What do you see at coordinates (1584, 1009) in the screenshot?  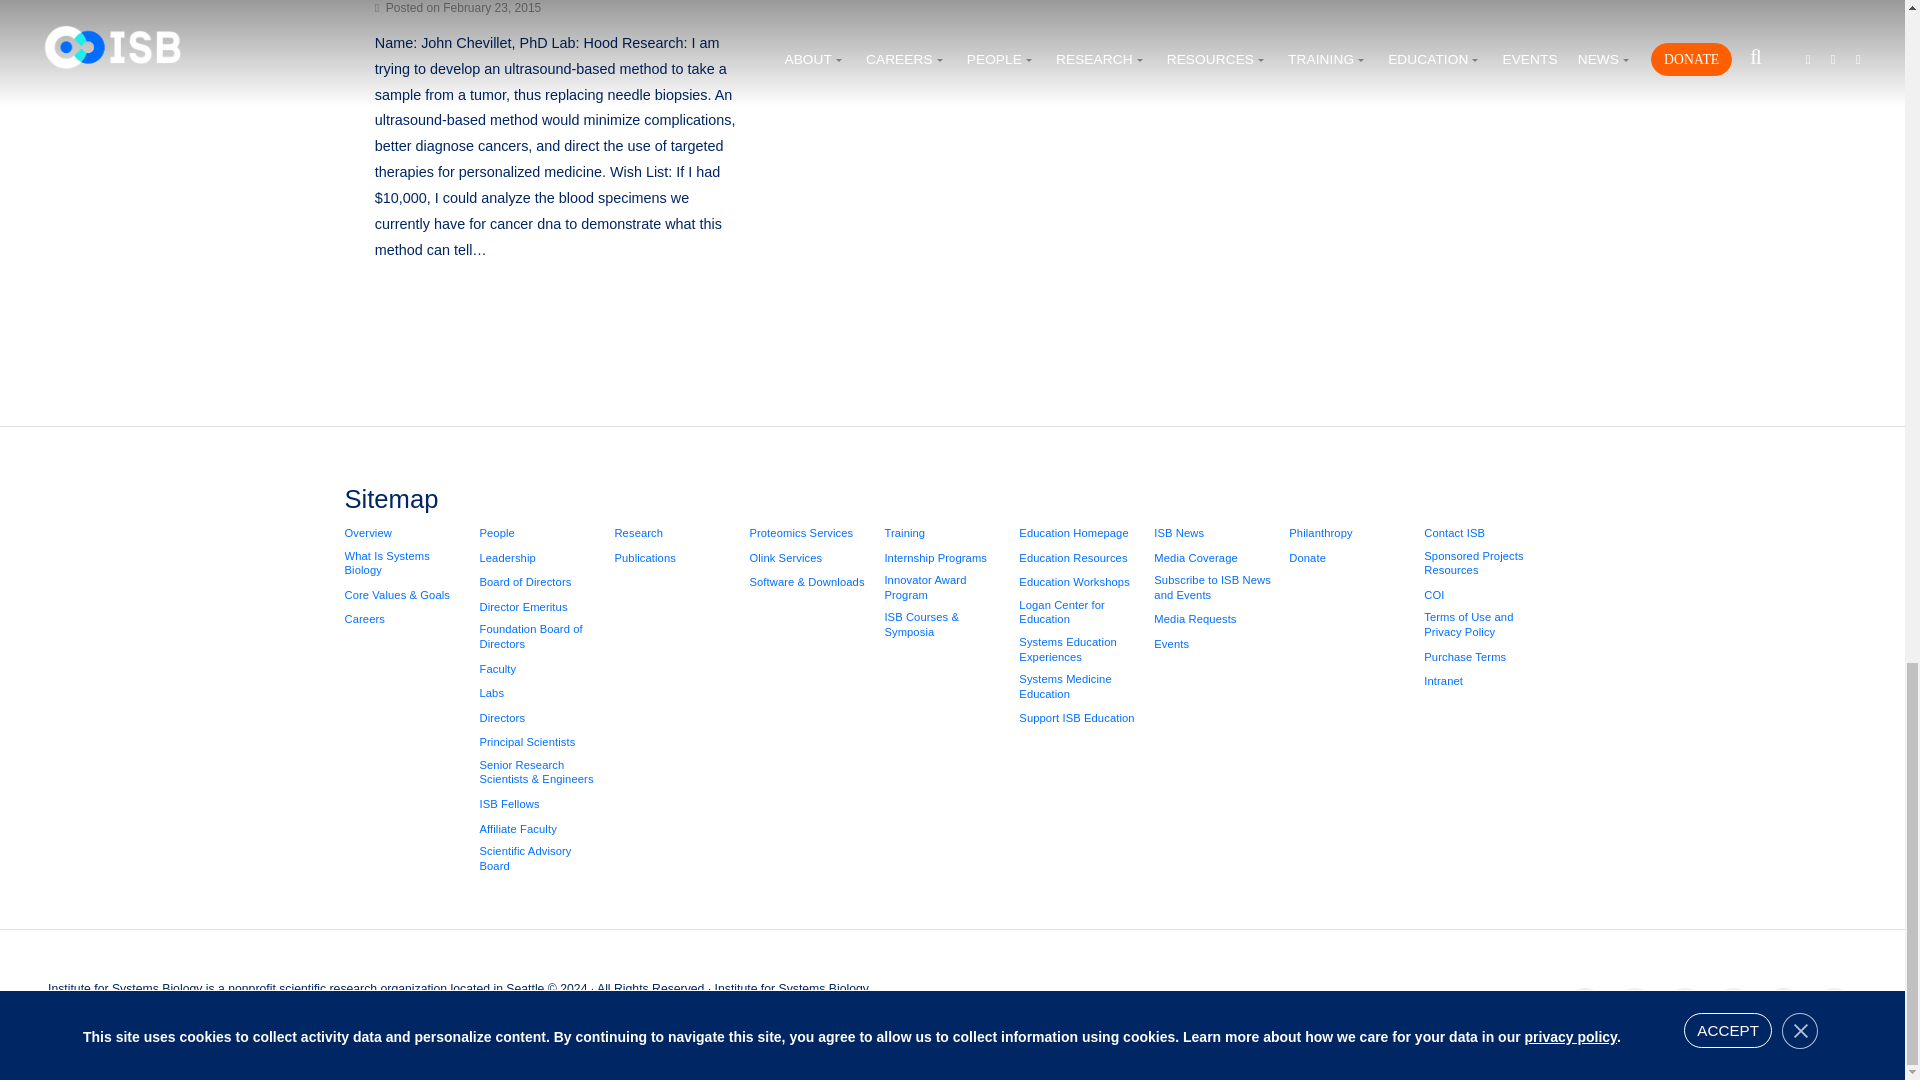 I see `Facebook` at bounding box center [1584, 1009].